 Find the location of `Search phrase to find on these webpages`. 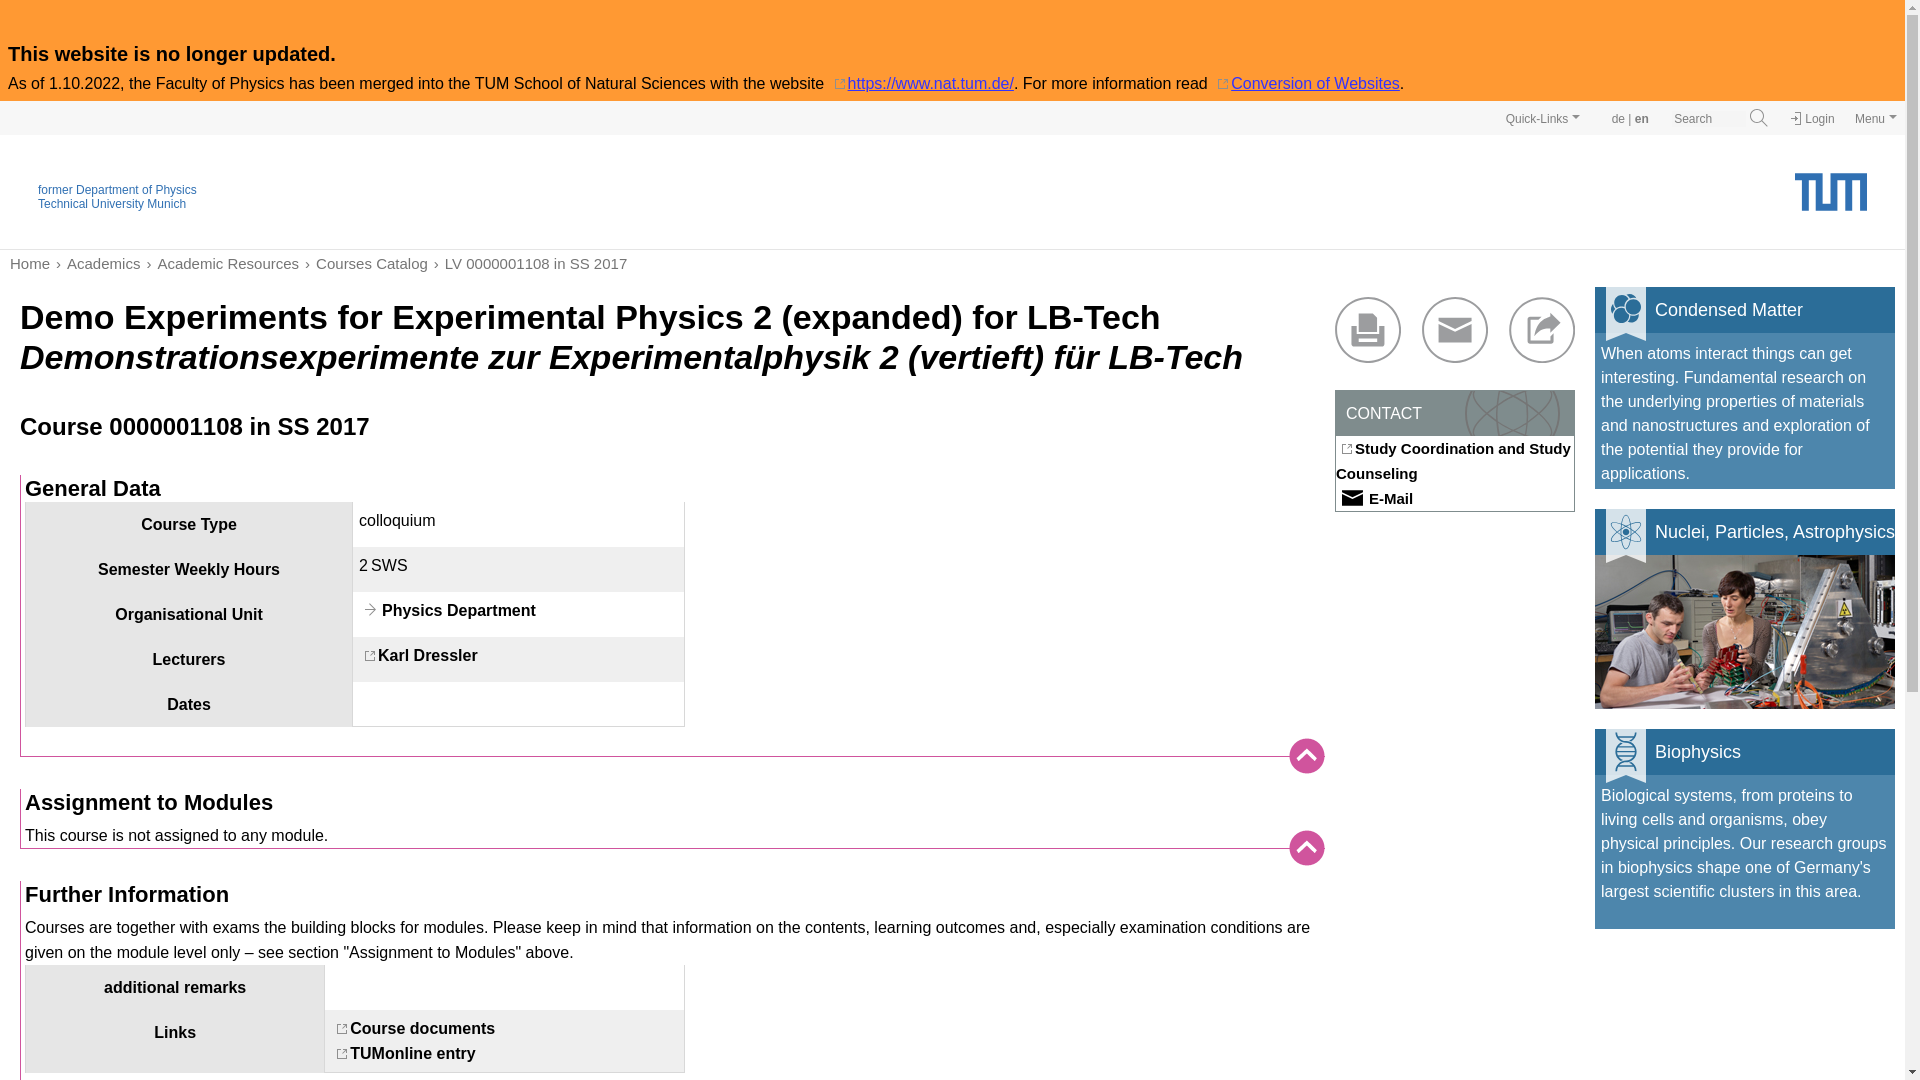

Search phrase to find on these webpages is located at coordinates (1708, 119).